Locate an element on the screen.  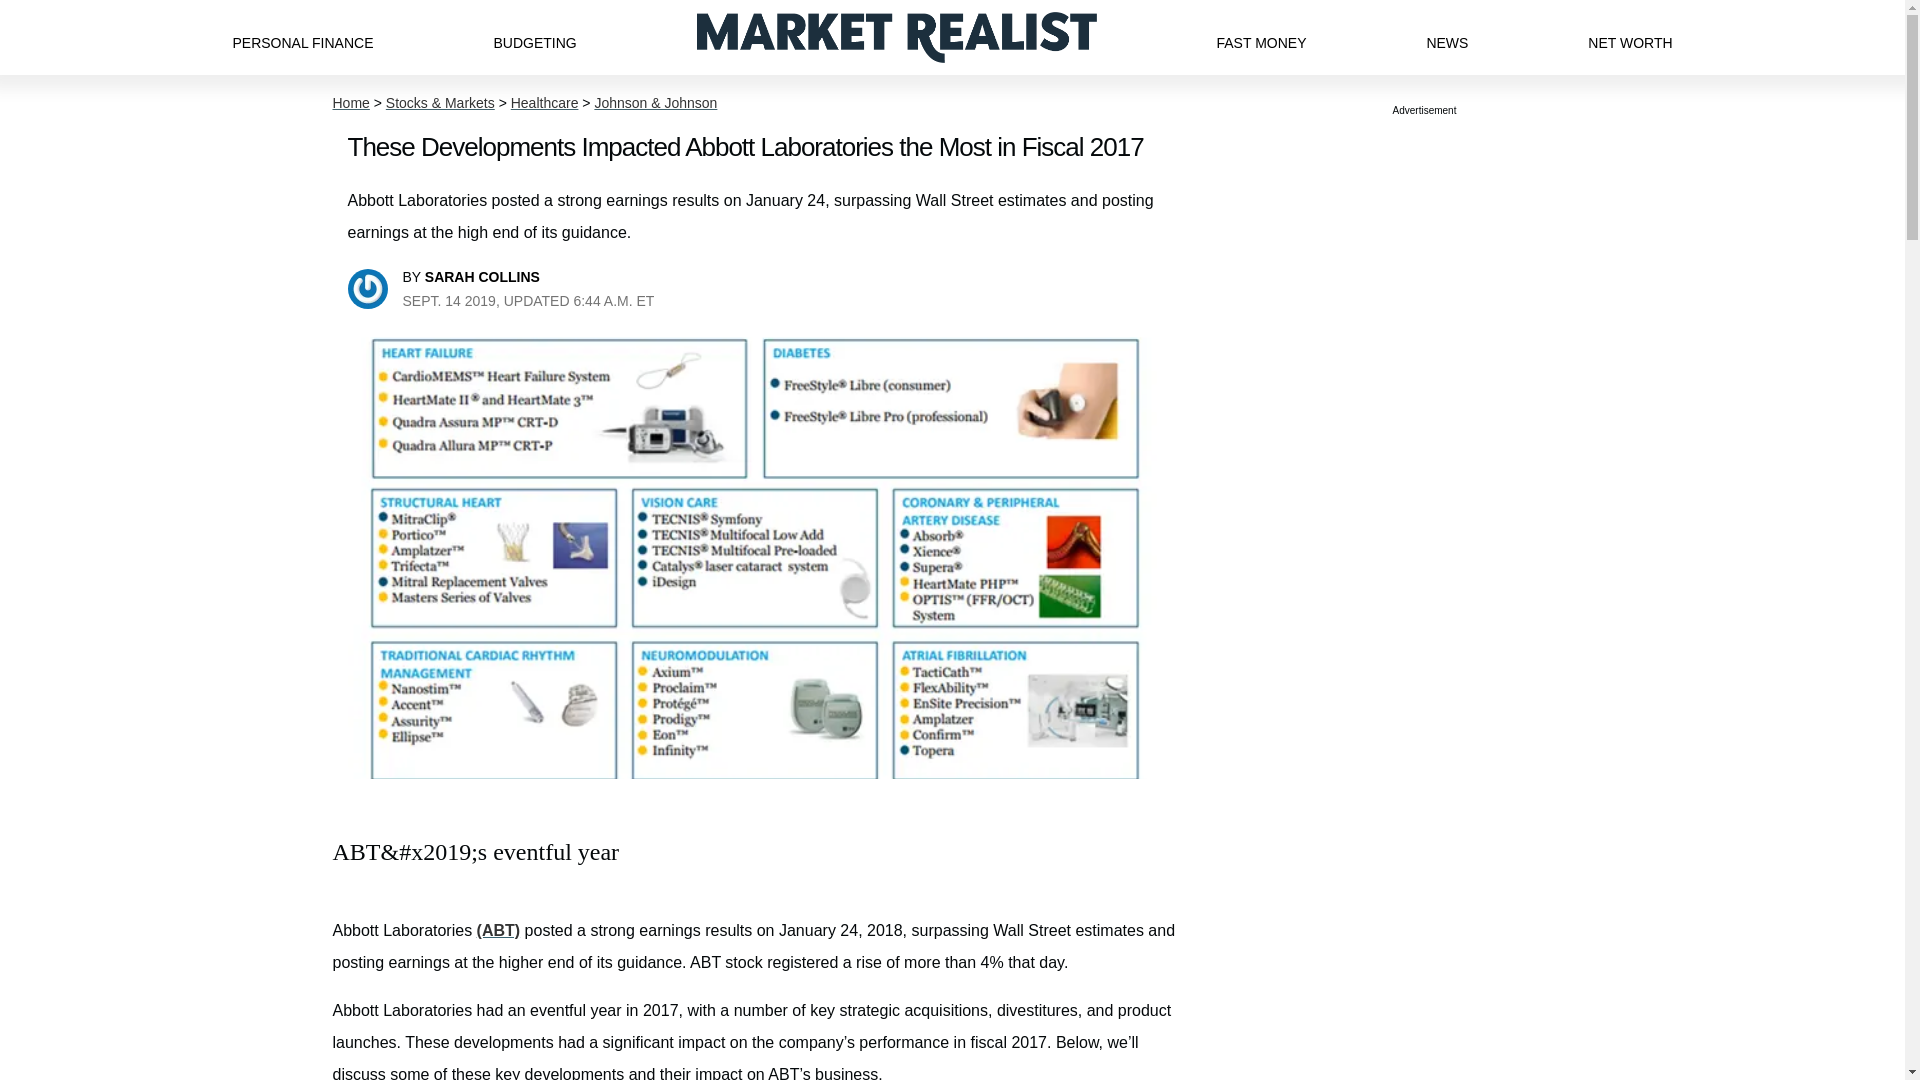
NEWS is located at coordinates (1447, 37).